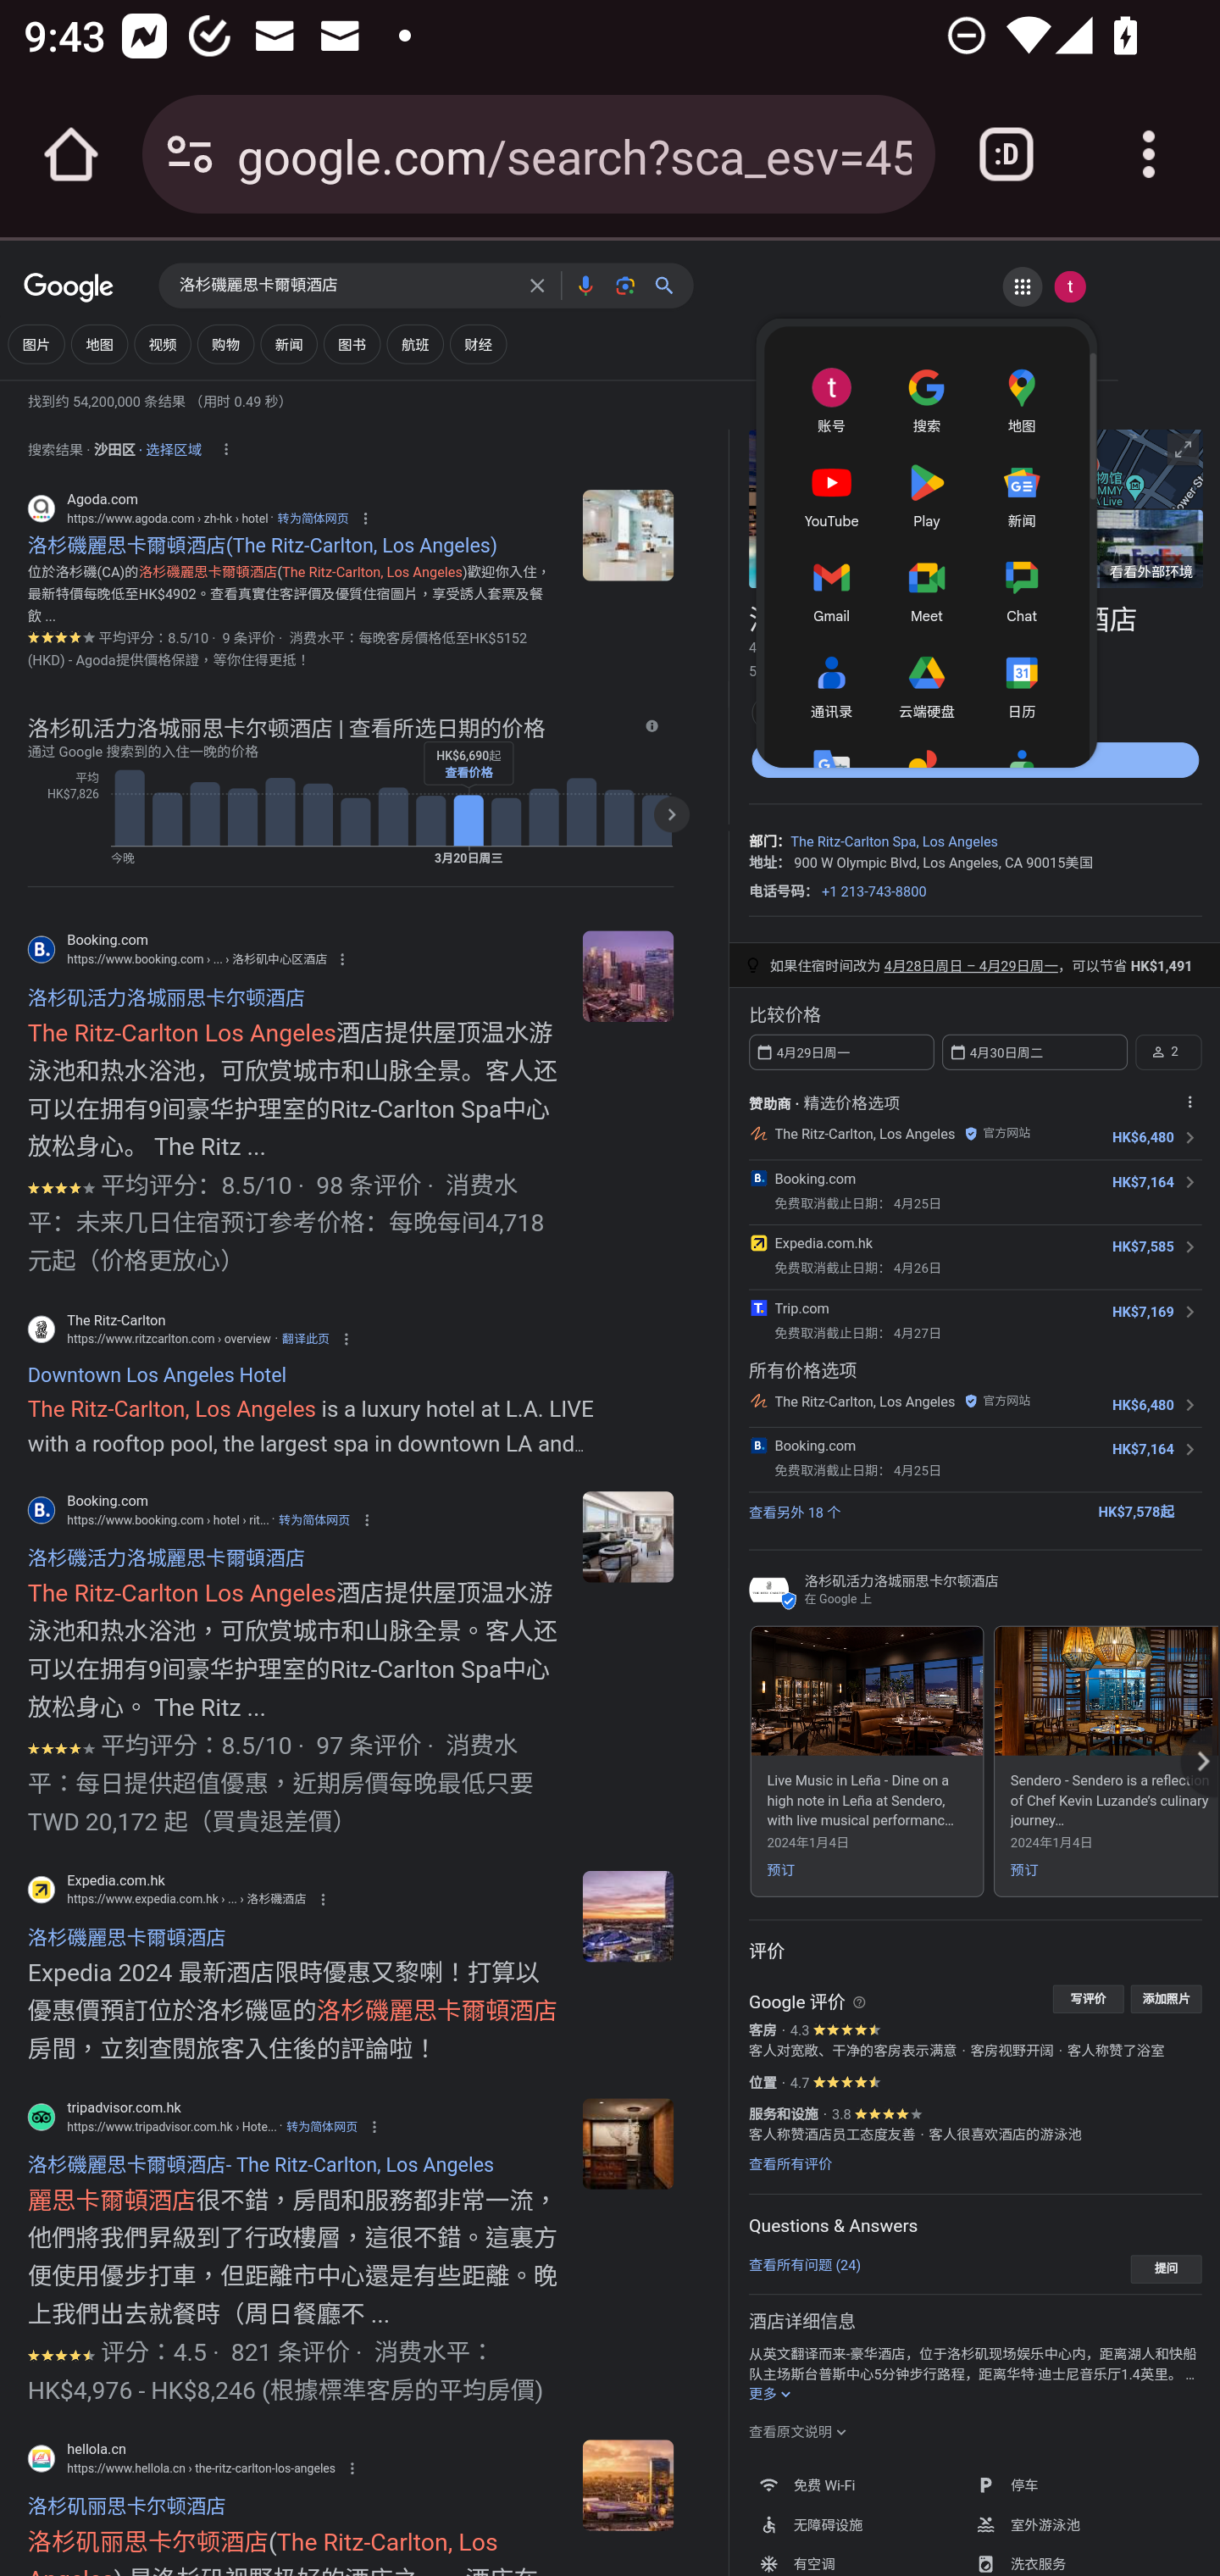  Describe the element at coordinates (1006, 154) in the screenshot. I see `Switch or close tabs` at that location.